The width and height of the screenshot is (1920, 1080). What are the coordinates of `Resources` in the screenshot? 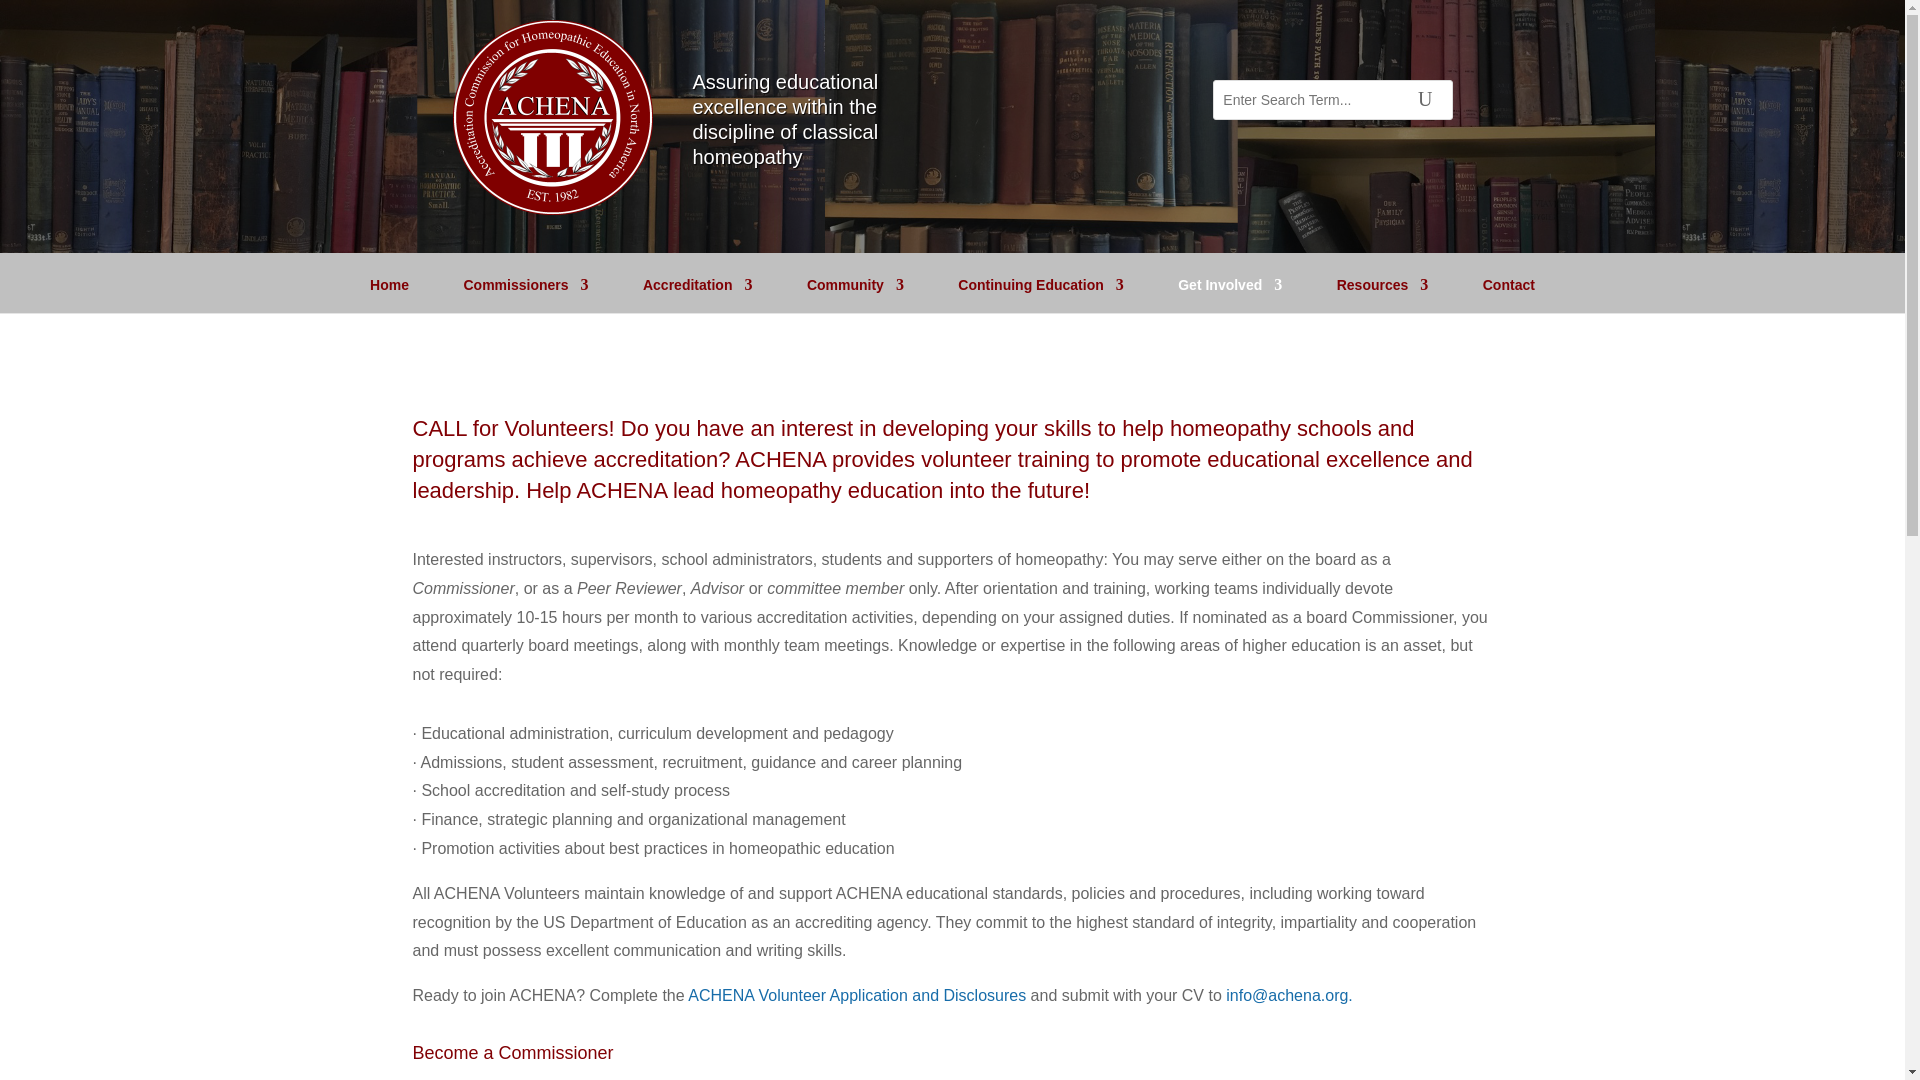 It's located at (1382, 295).